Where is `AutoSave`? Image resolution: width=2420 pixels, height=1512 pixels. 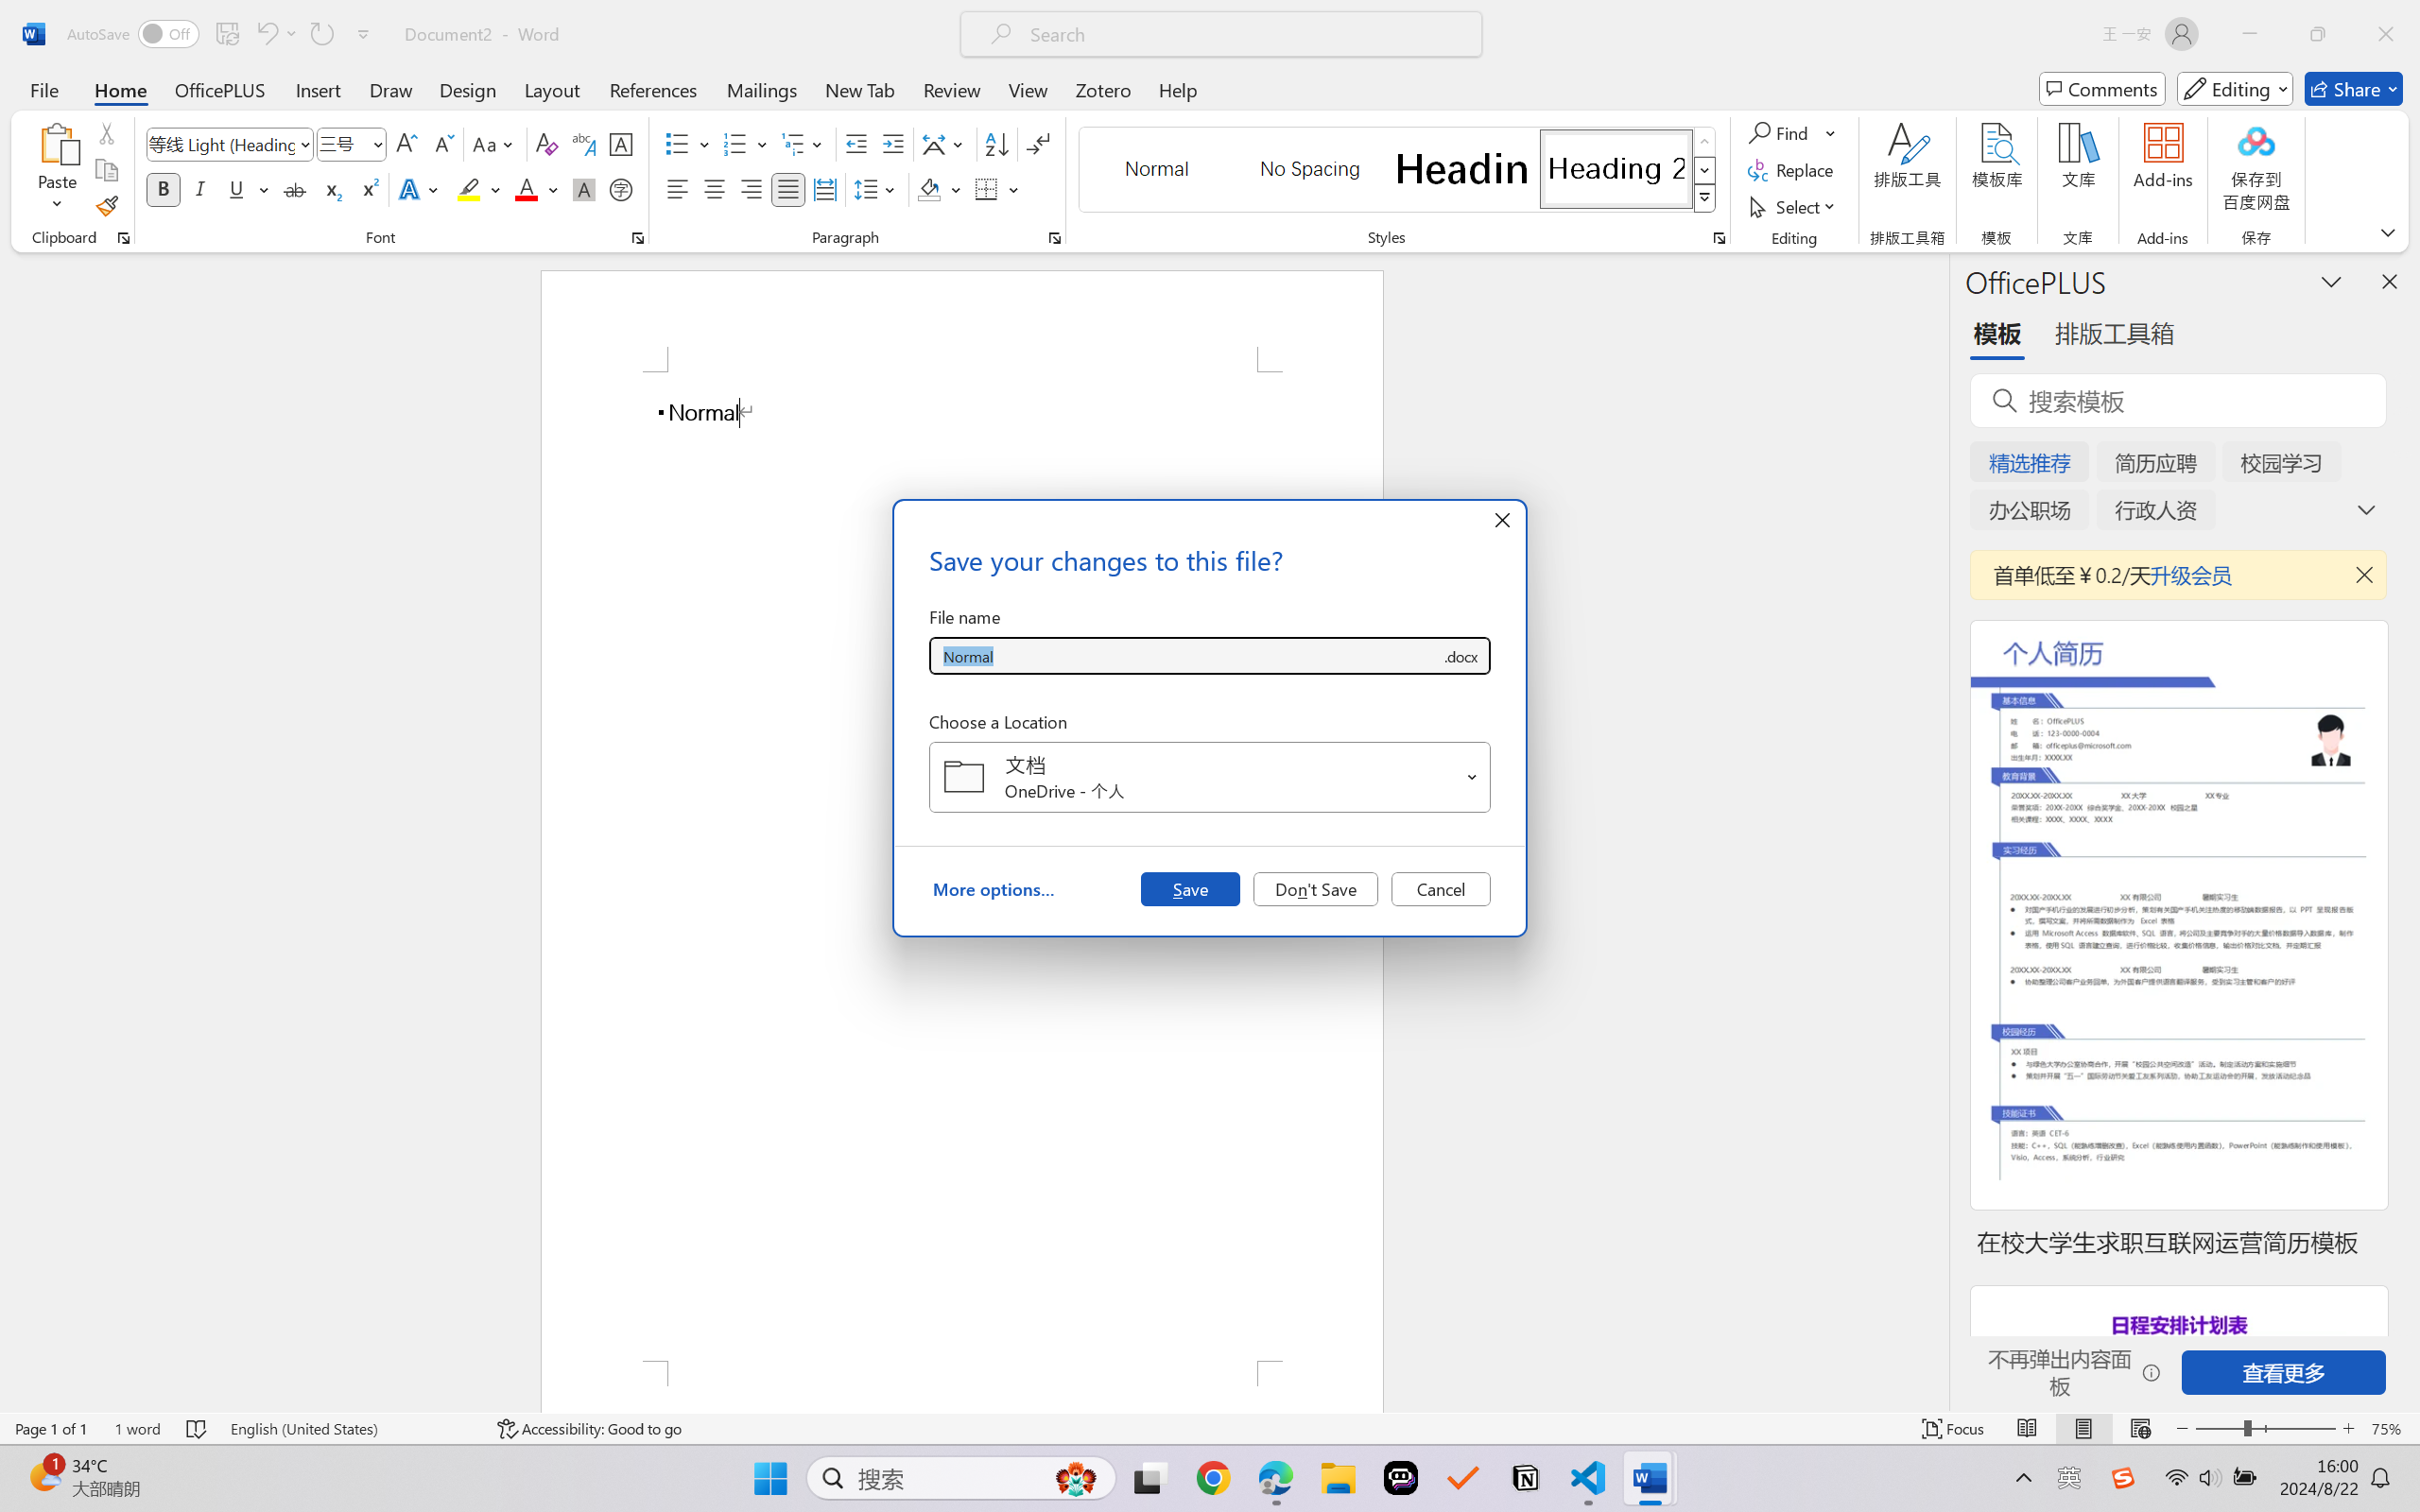
AutoSave is located at coordinates (134, 34).